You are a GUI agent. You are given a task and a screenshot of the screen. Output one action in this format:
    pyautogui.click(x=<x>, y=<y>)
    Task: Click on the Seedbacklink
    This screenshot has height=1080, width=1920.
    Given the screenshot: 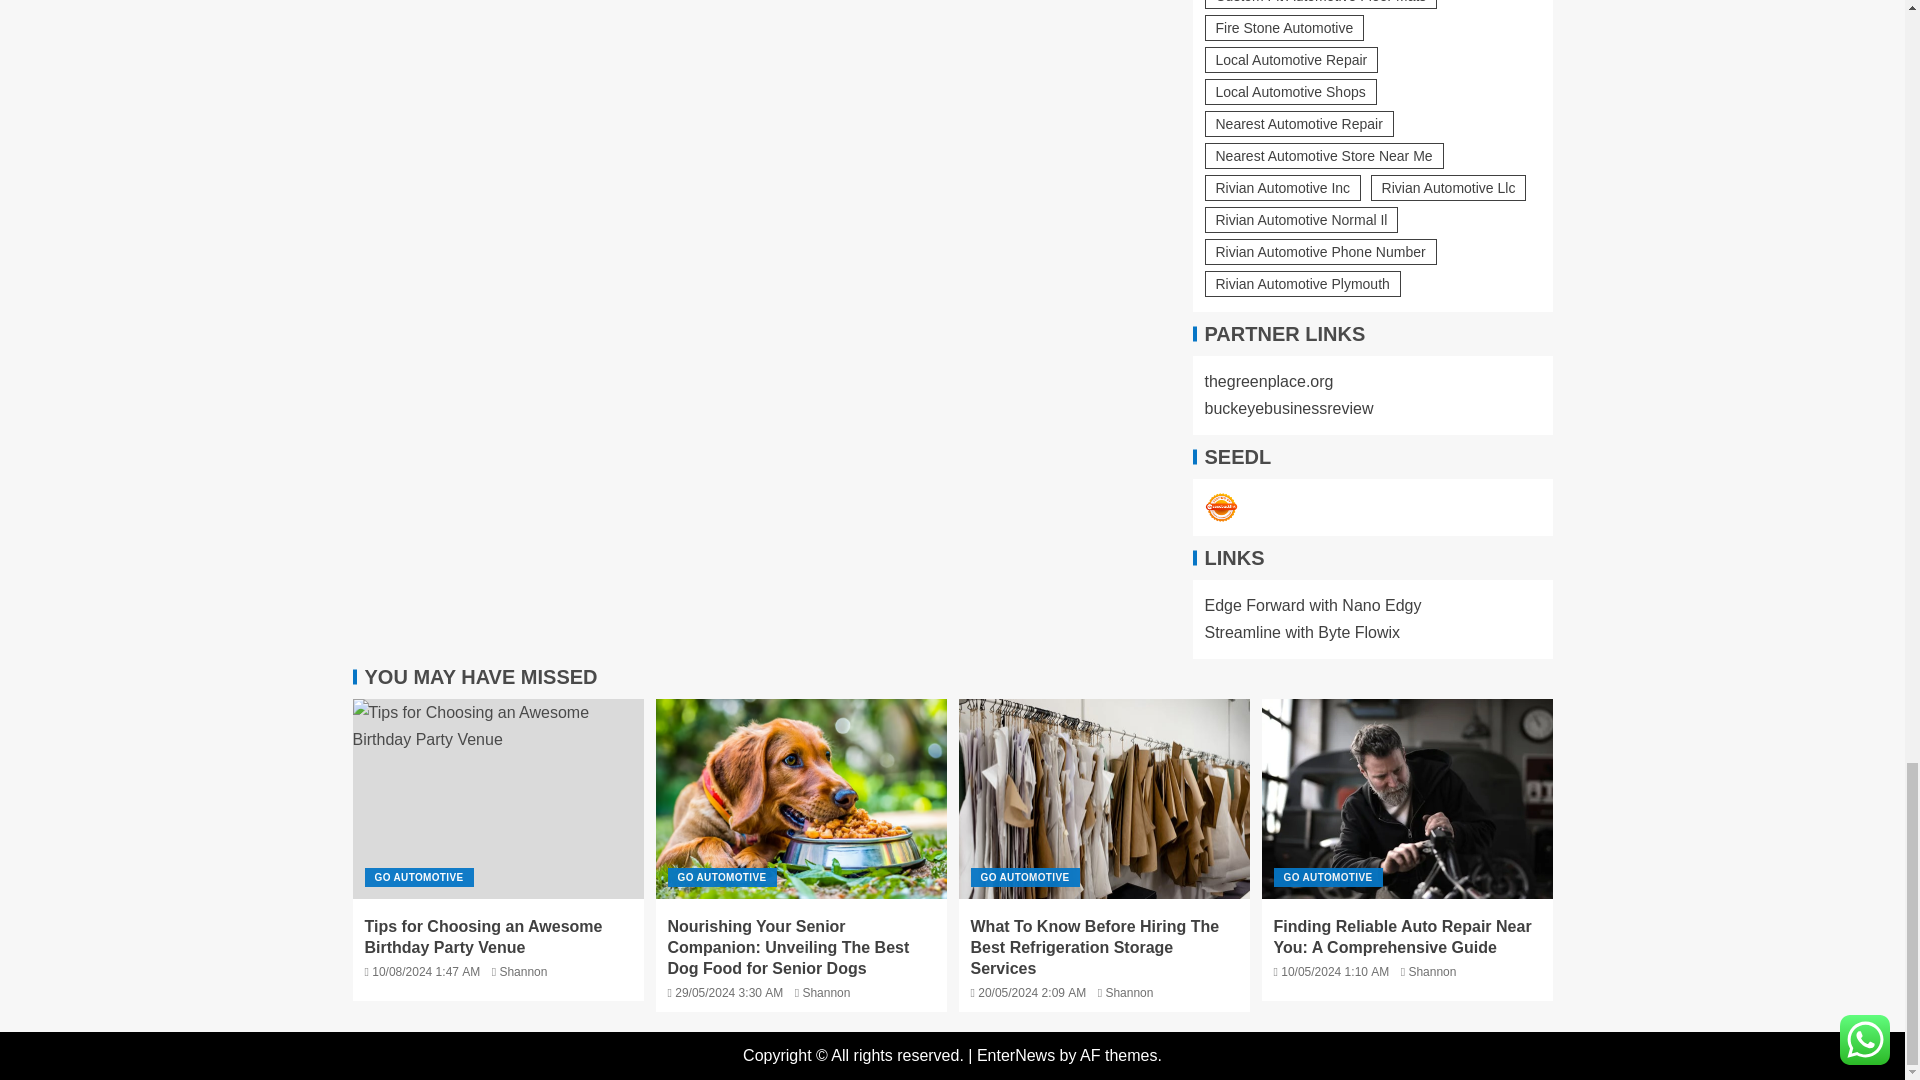 What is the action you would take?
    pyautogui.click(x=1220, y=508)
    